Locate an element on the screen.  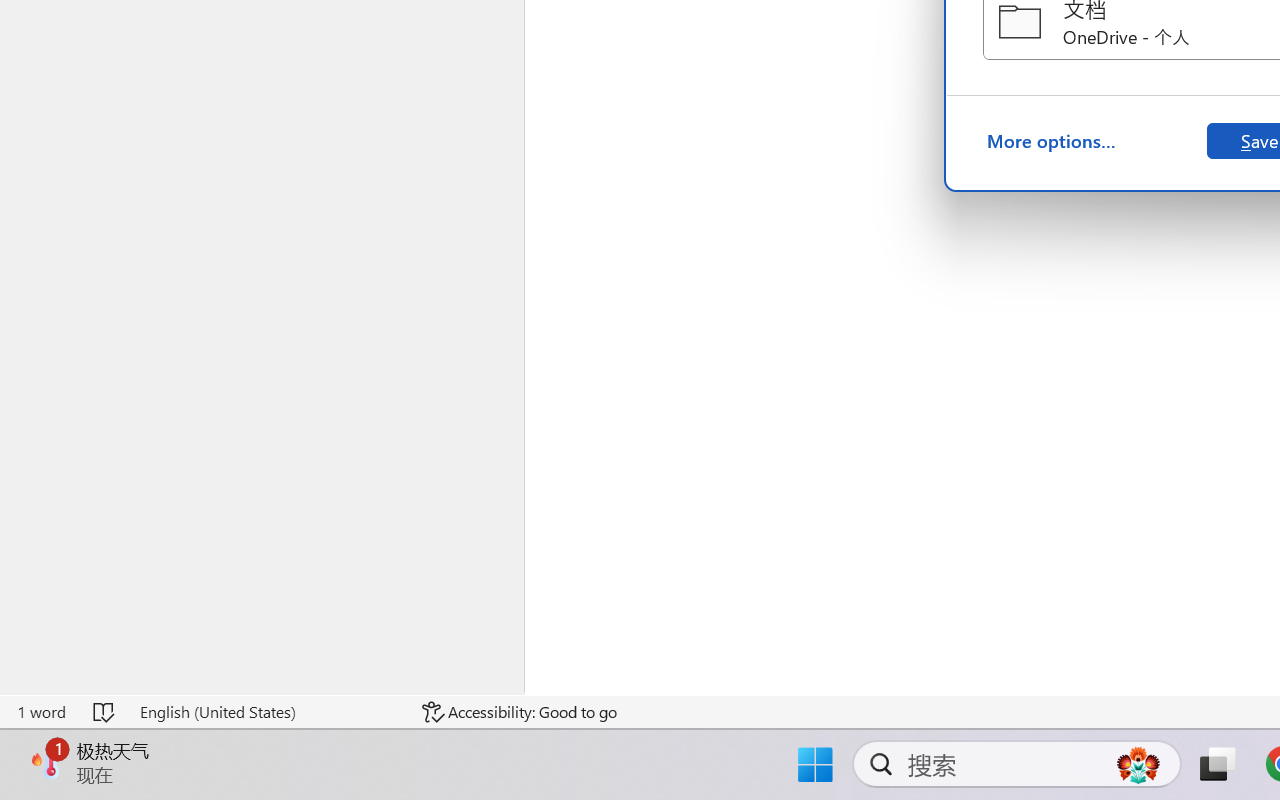
AutomationID: BadgeAnchorLargeTicker is located at coordinates (46, 762).